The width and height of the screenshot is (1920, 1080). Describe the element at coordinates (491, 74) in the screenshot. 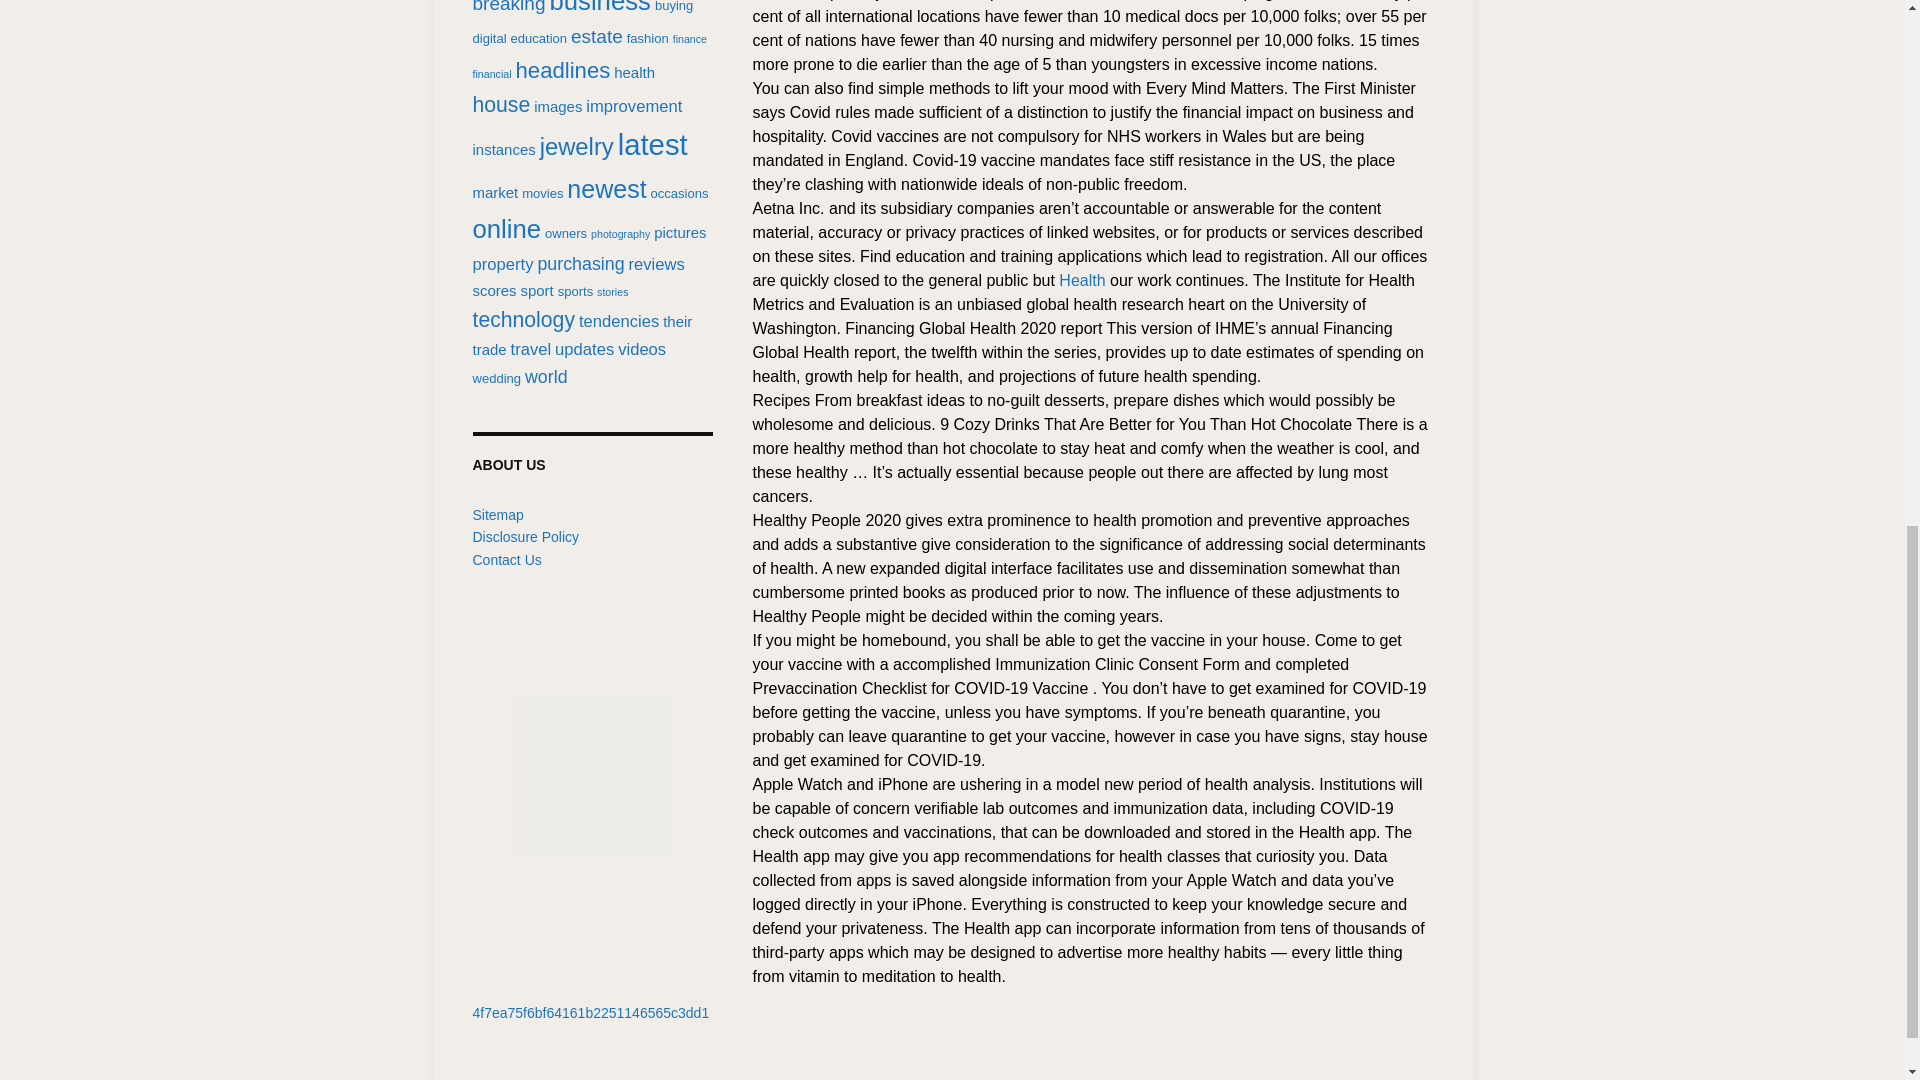

I see `financial` at that location.